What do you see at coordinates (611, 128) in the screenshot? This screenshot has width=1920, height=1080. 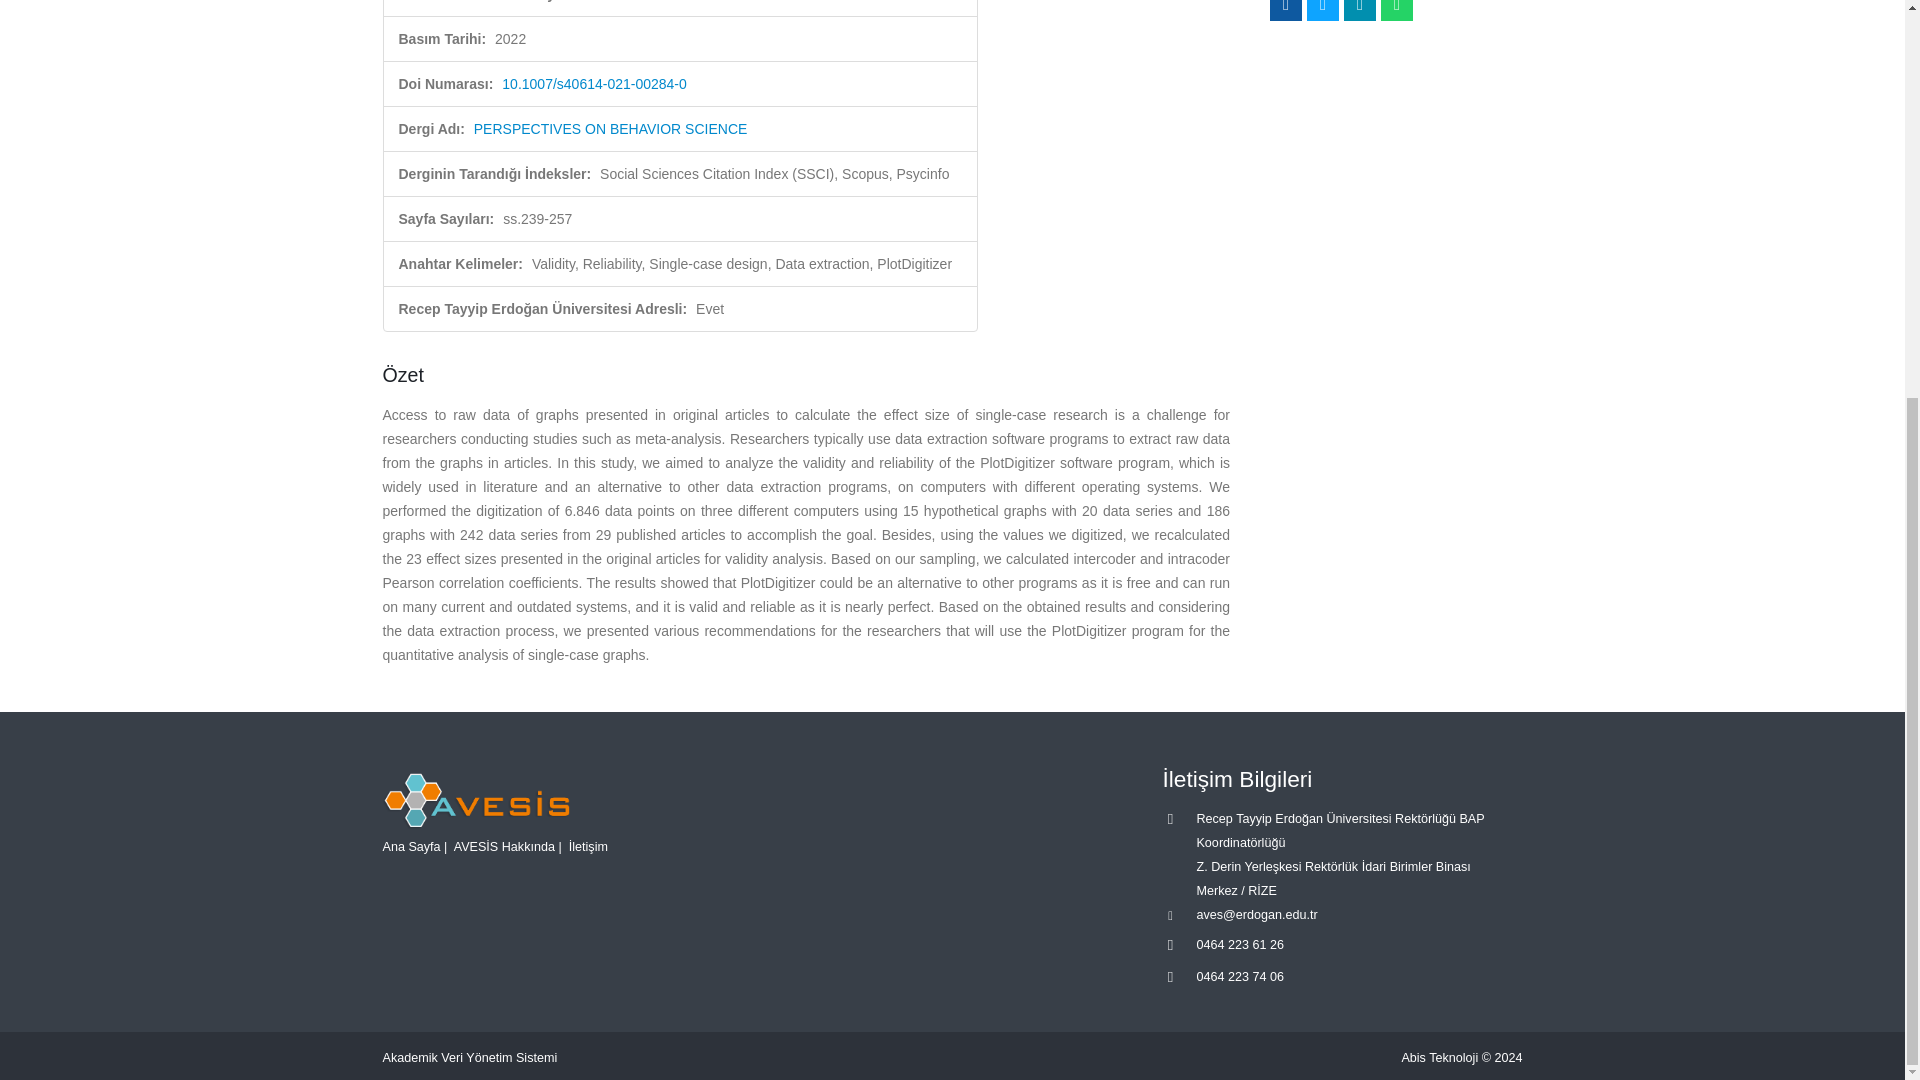 I see `PERSPECTIVES ON BEHAVIOR SCIENCE` at bounding box center [611, 128].